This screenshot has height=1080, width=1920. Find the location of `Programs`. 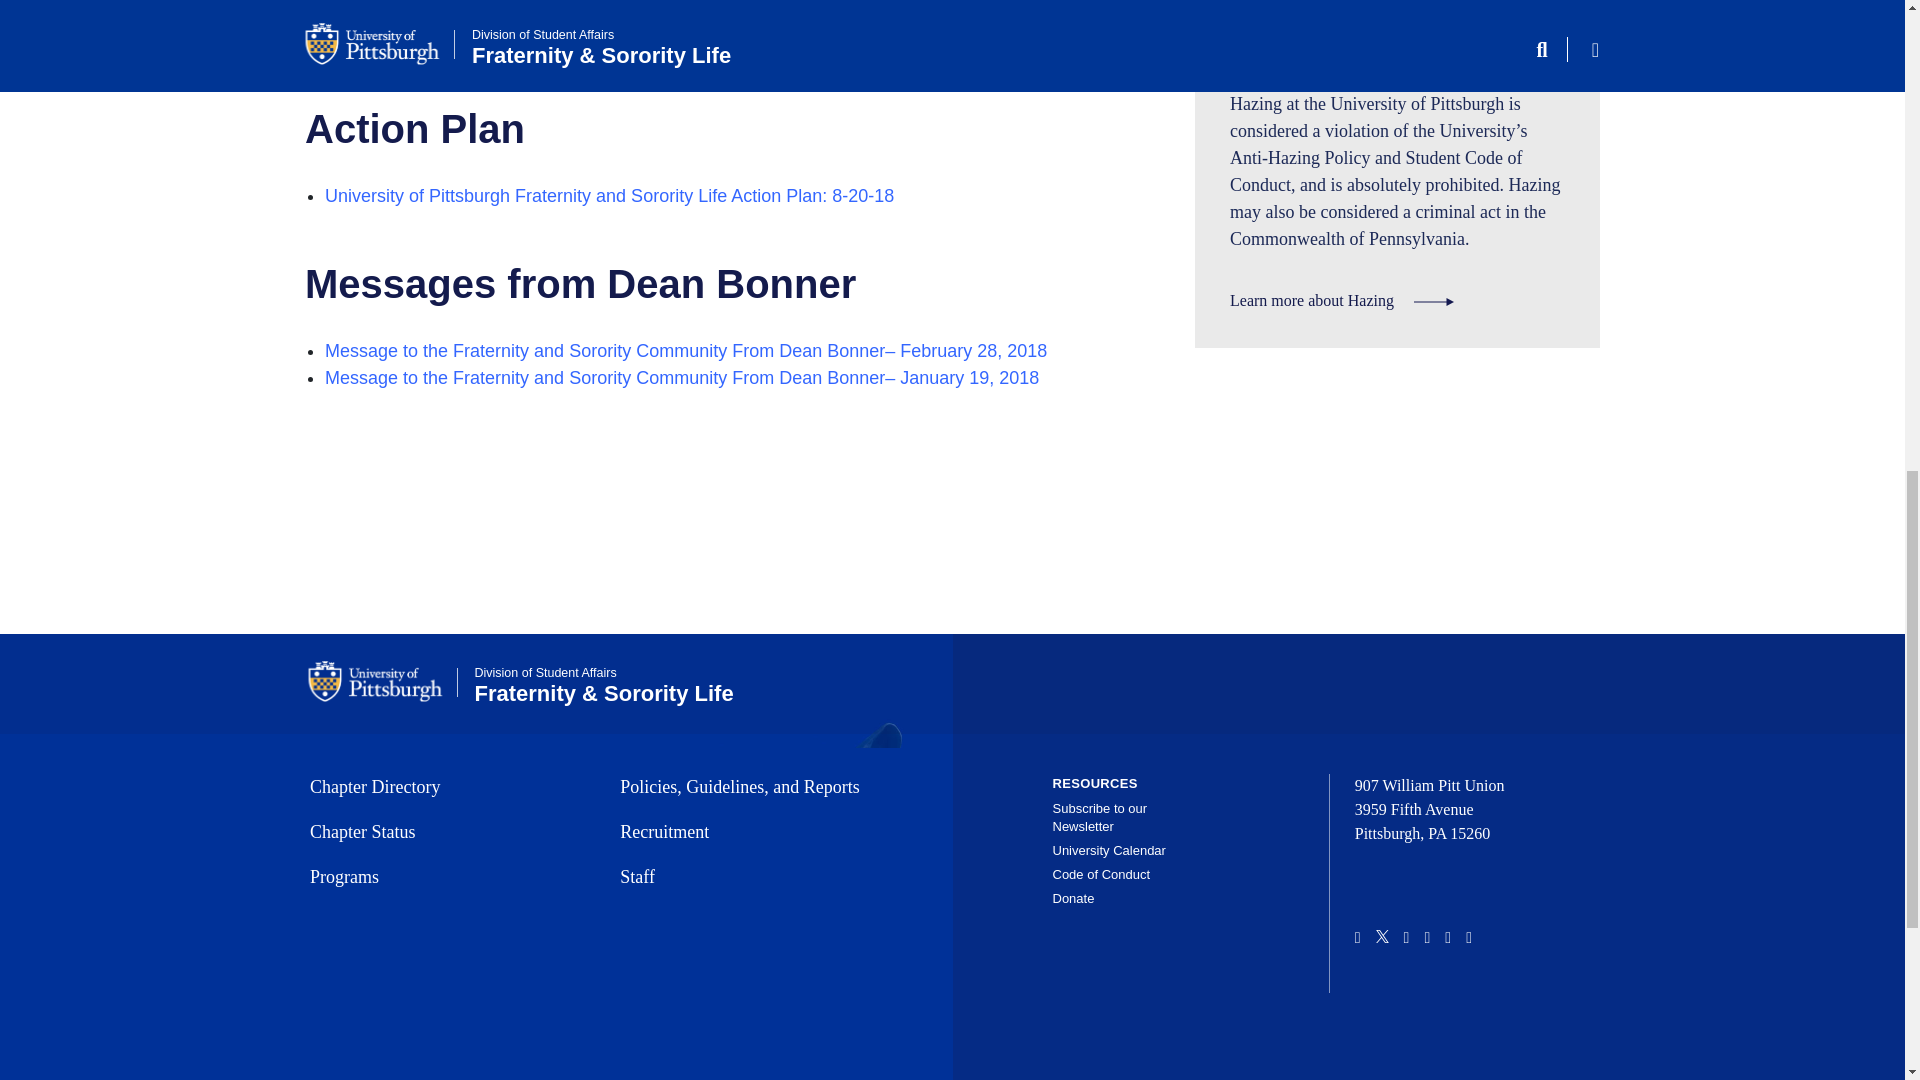

Programs is located at coordinates (445, 878).